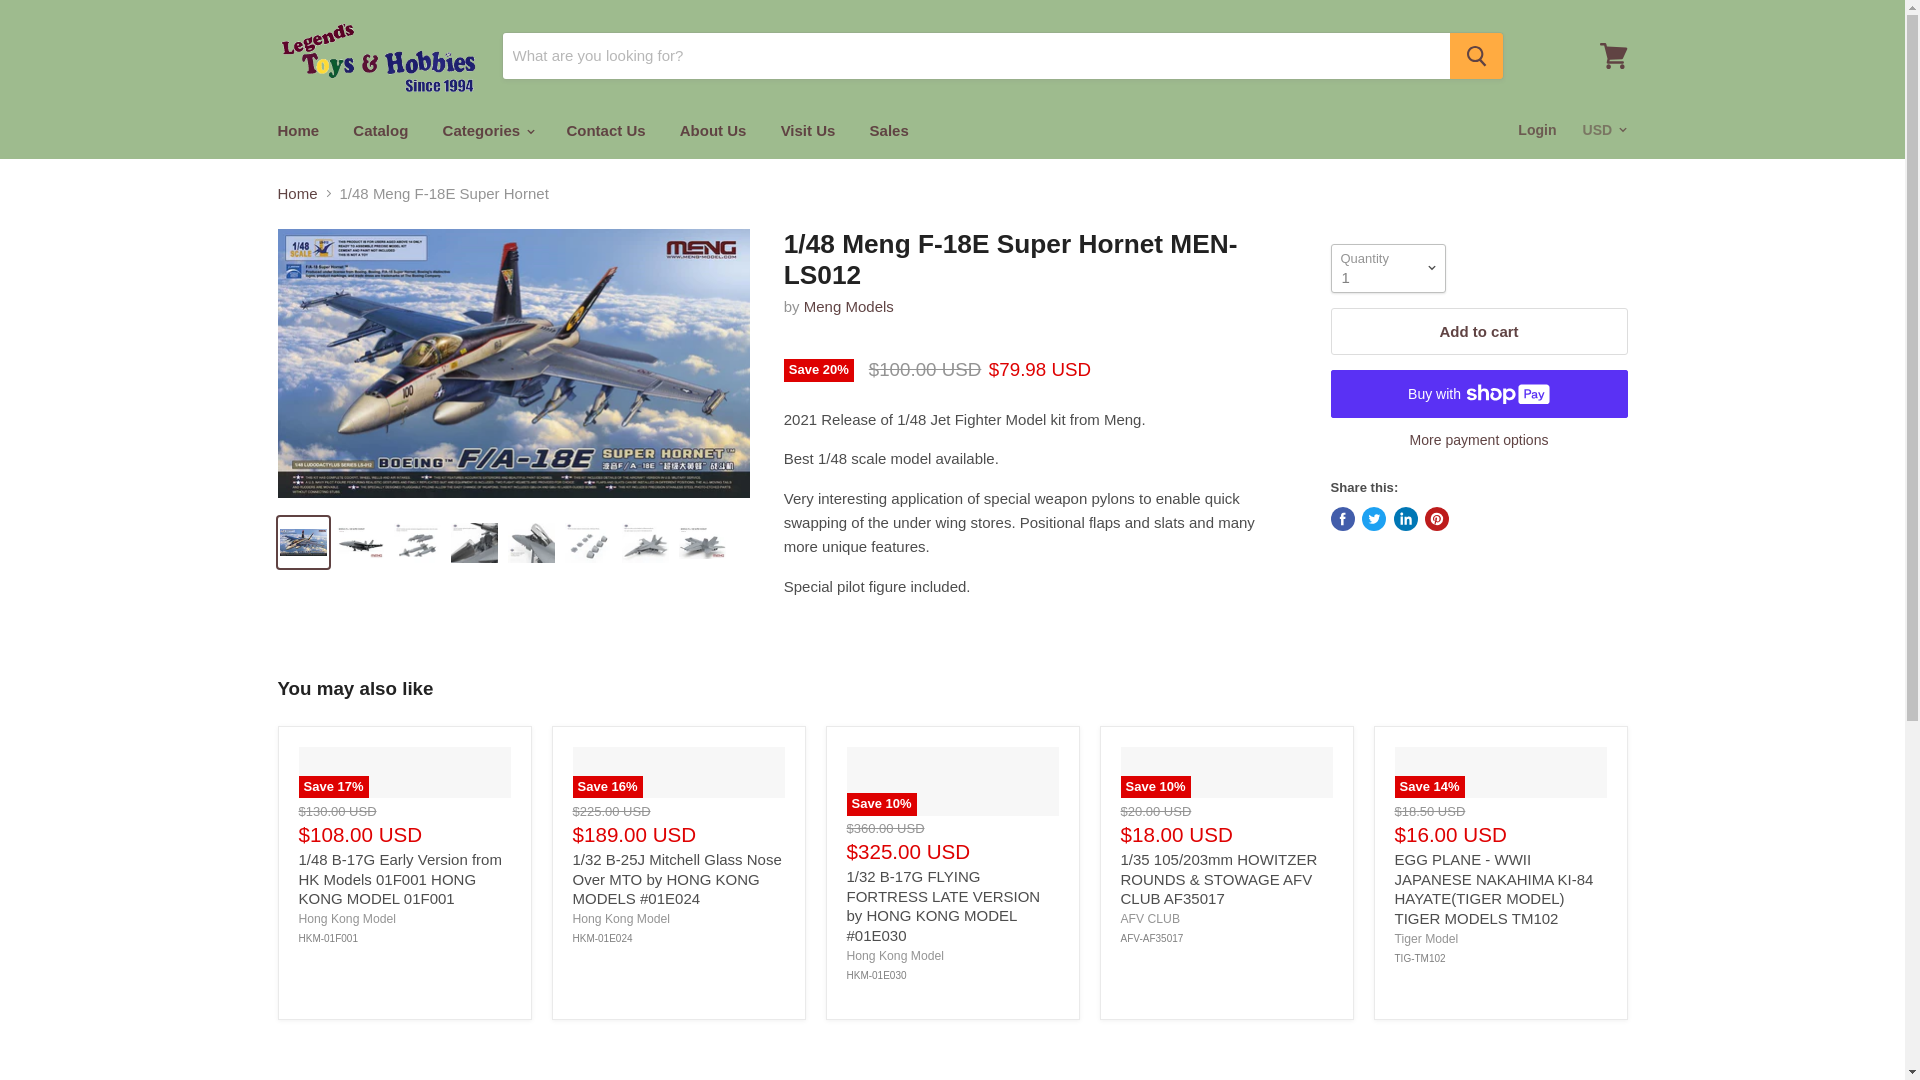 The height and width of the screenshot is (1080, 1920). What do you see at coordinates (298, 130) in the screenshot?
I see `Home` at bounding box center [298, 130].